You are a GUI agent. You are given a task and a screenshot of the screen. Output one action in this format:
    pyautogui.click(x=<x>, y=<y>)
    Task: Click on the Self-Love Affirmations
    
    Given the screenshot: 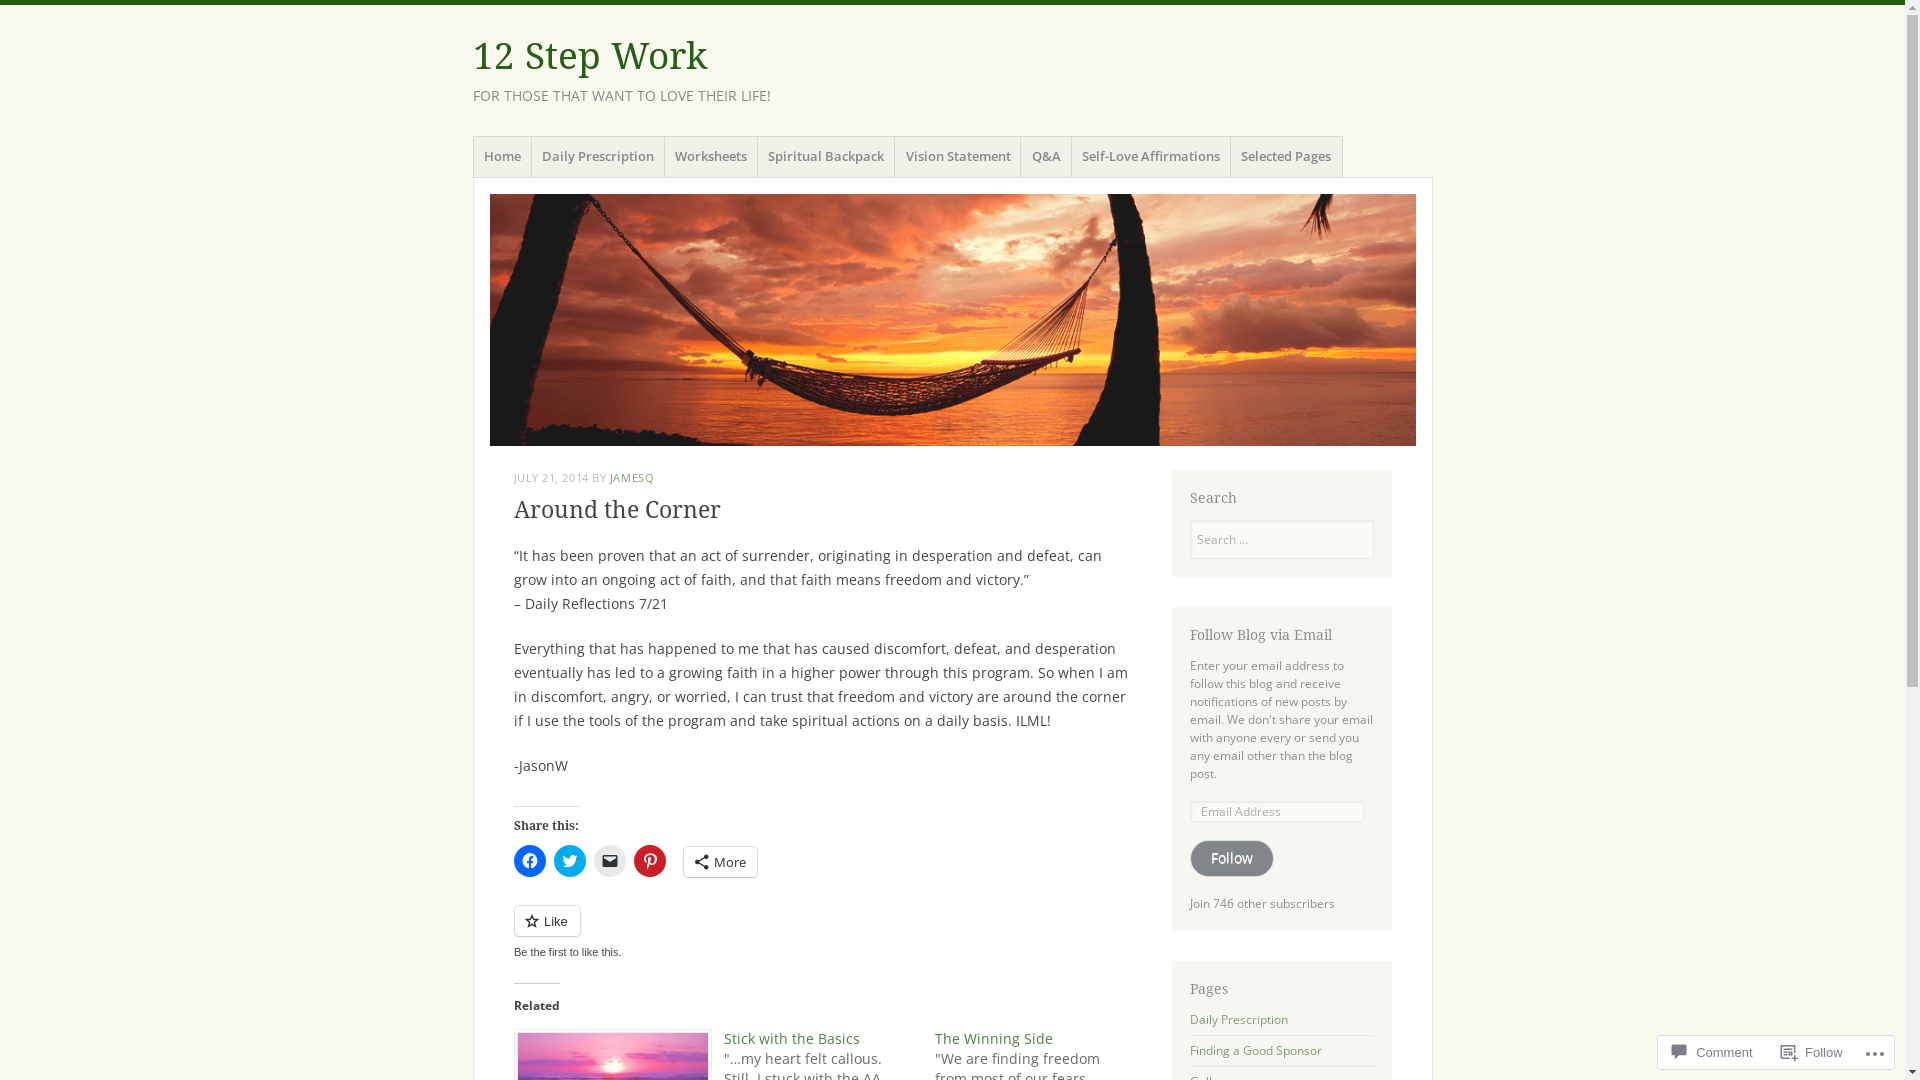 What is the action you would take?
    pyautogui.click(x=1152, y=157)
    